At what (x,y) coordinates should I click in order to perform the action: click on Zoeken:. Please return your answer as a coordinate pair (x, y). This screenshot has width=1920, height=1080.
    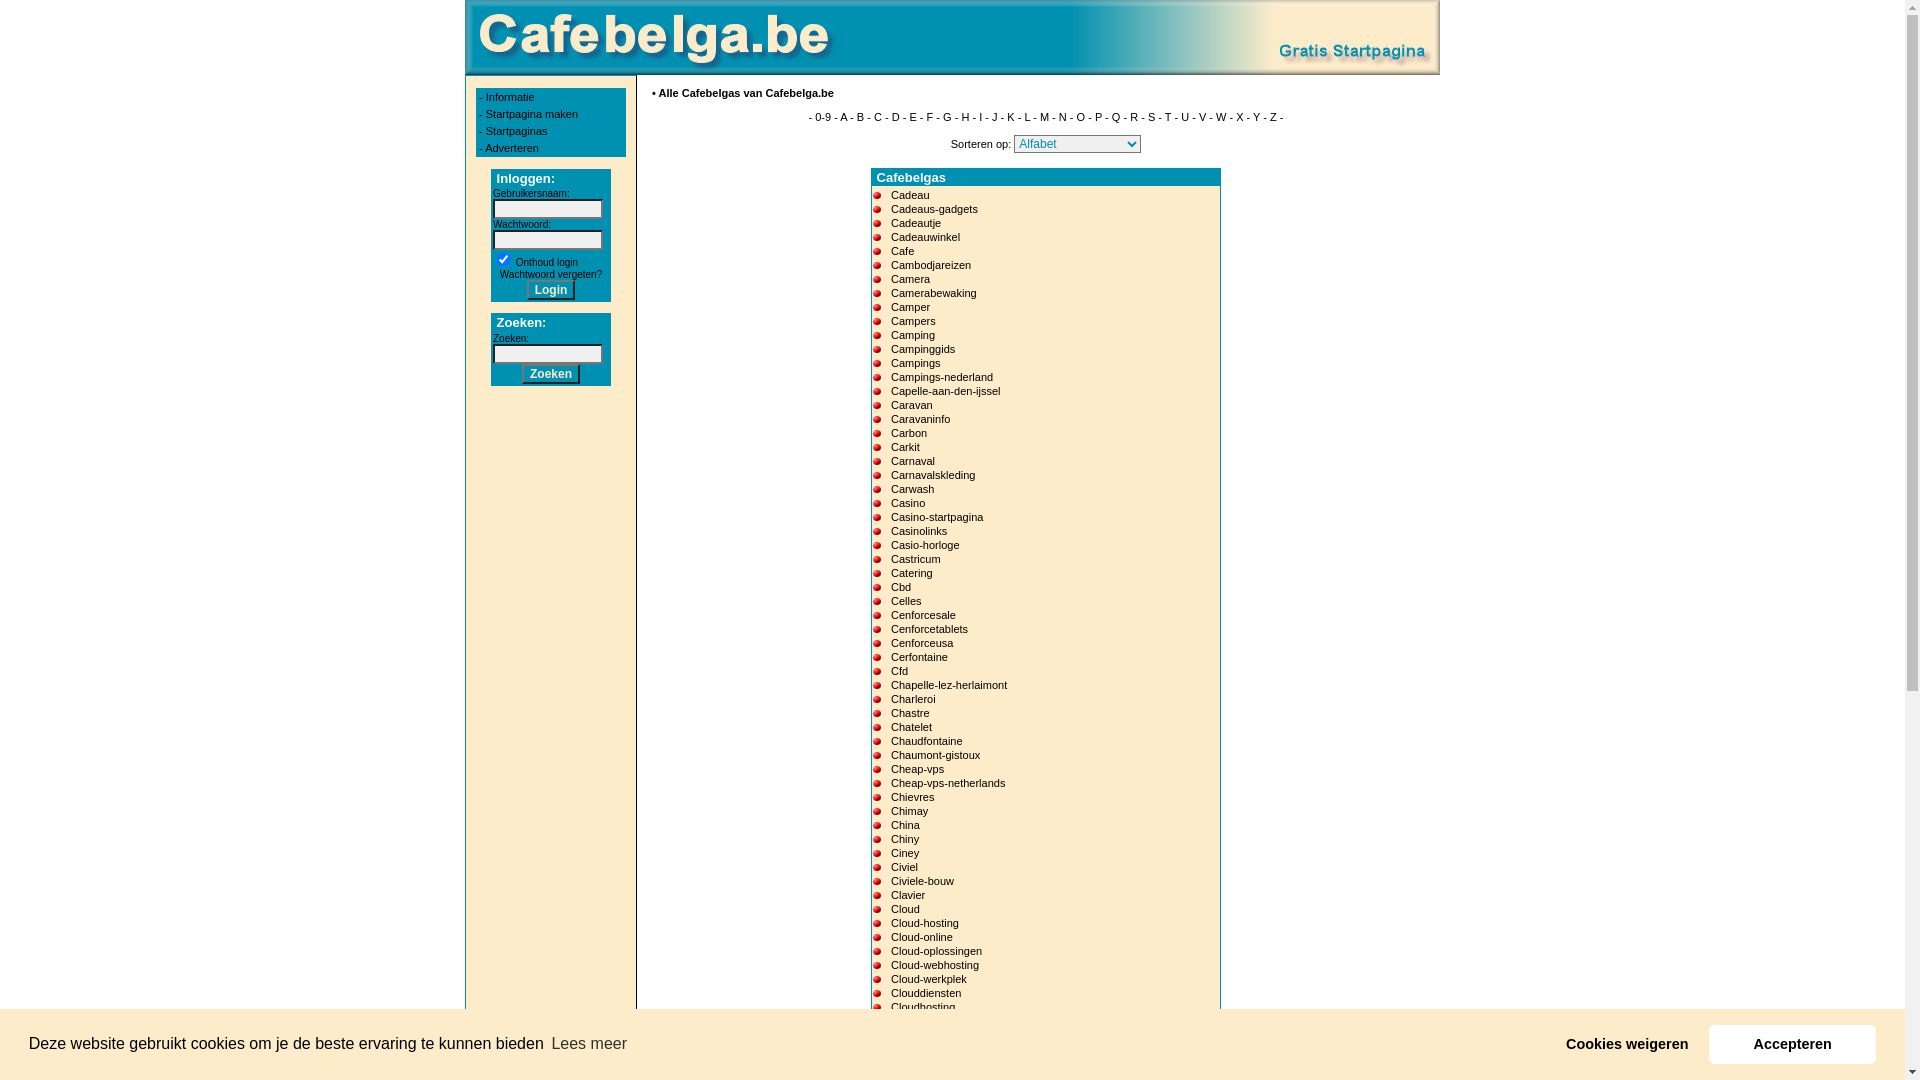
    Looking at the image, I should click on (511, 338).